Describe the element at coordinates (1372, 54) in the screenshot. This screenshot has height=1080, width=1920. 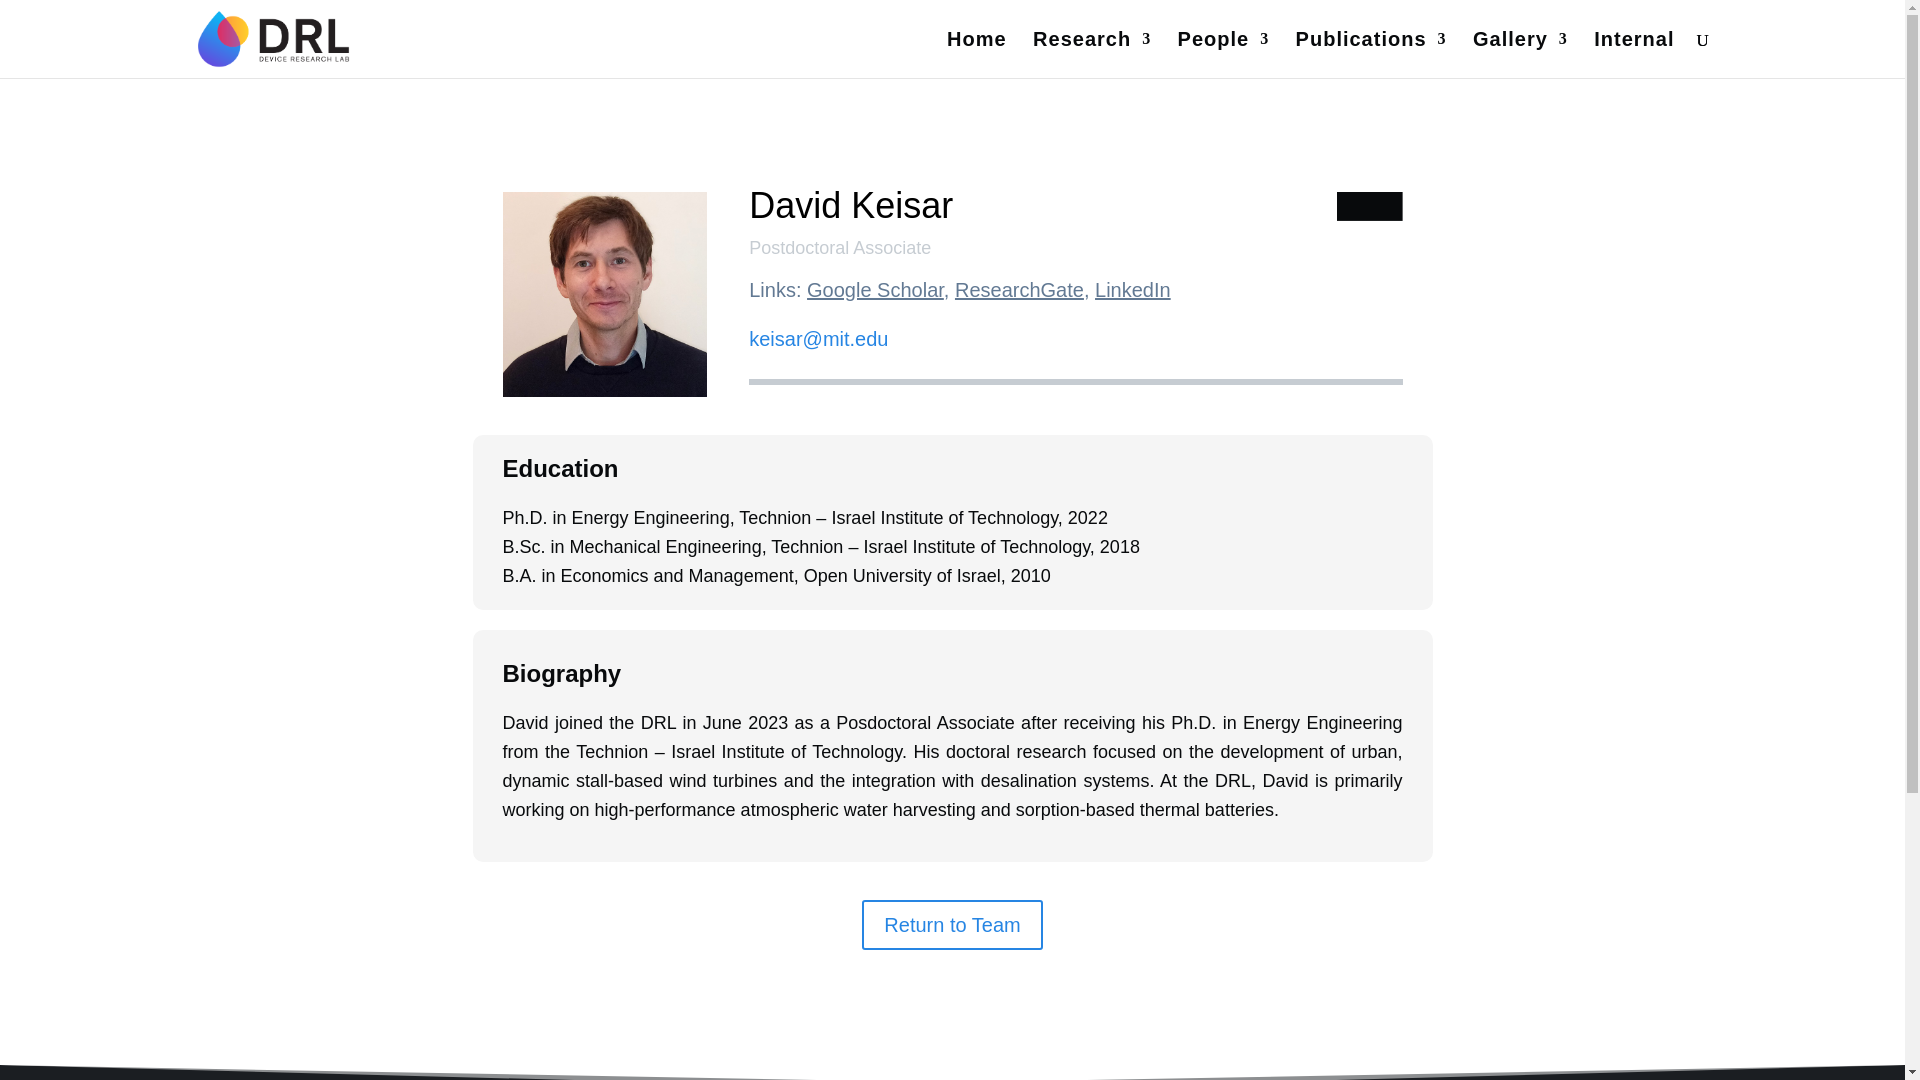
I see `Publications` at that location.